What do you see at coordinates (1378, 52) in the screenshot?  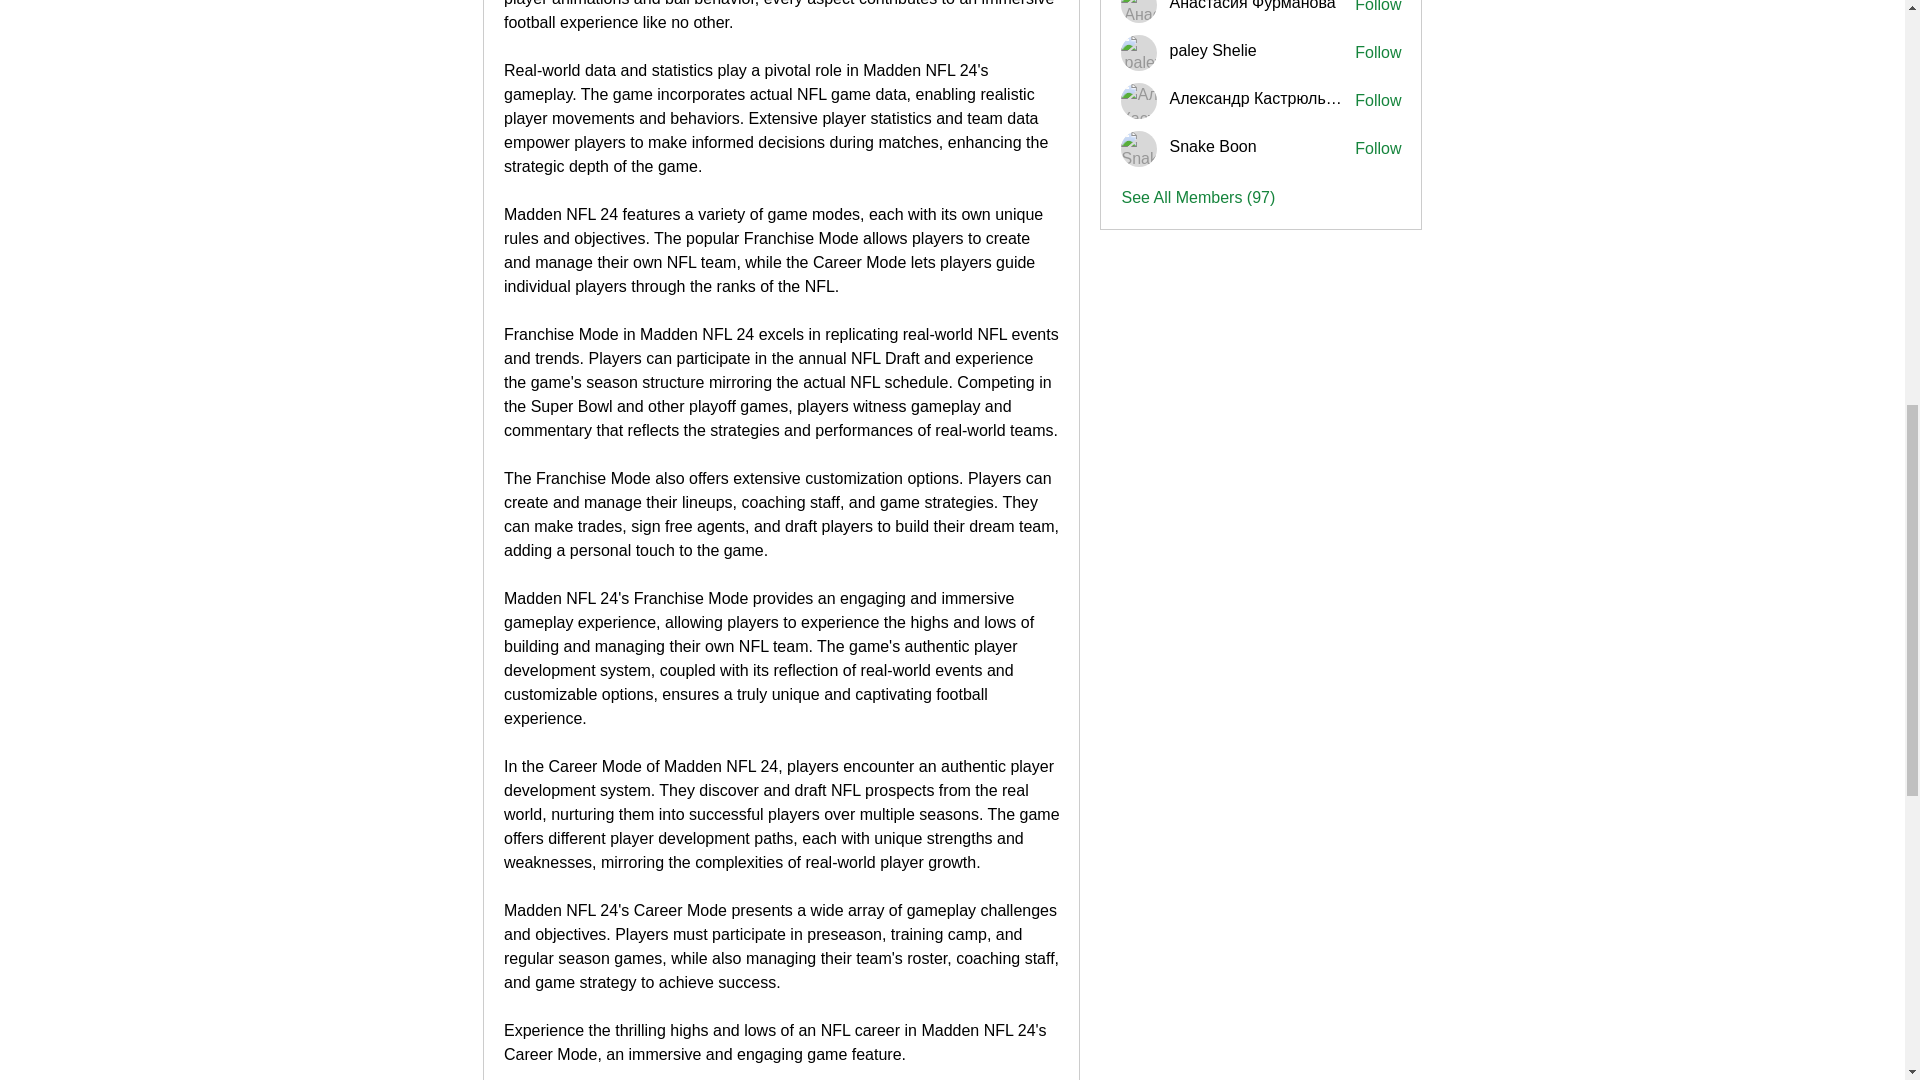 I see `Follow` at bounding box center [1378, 52].